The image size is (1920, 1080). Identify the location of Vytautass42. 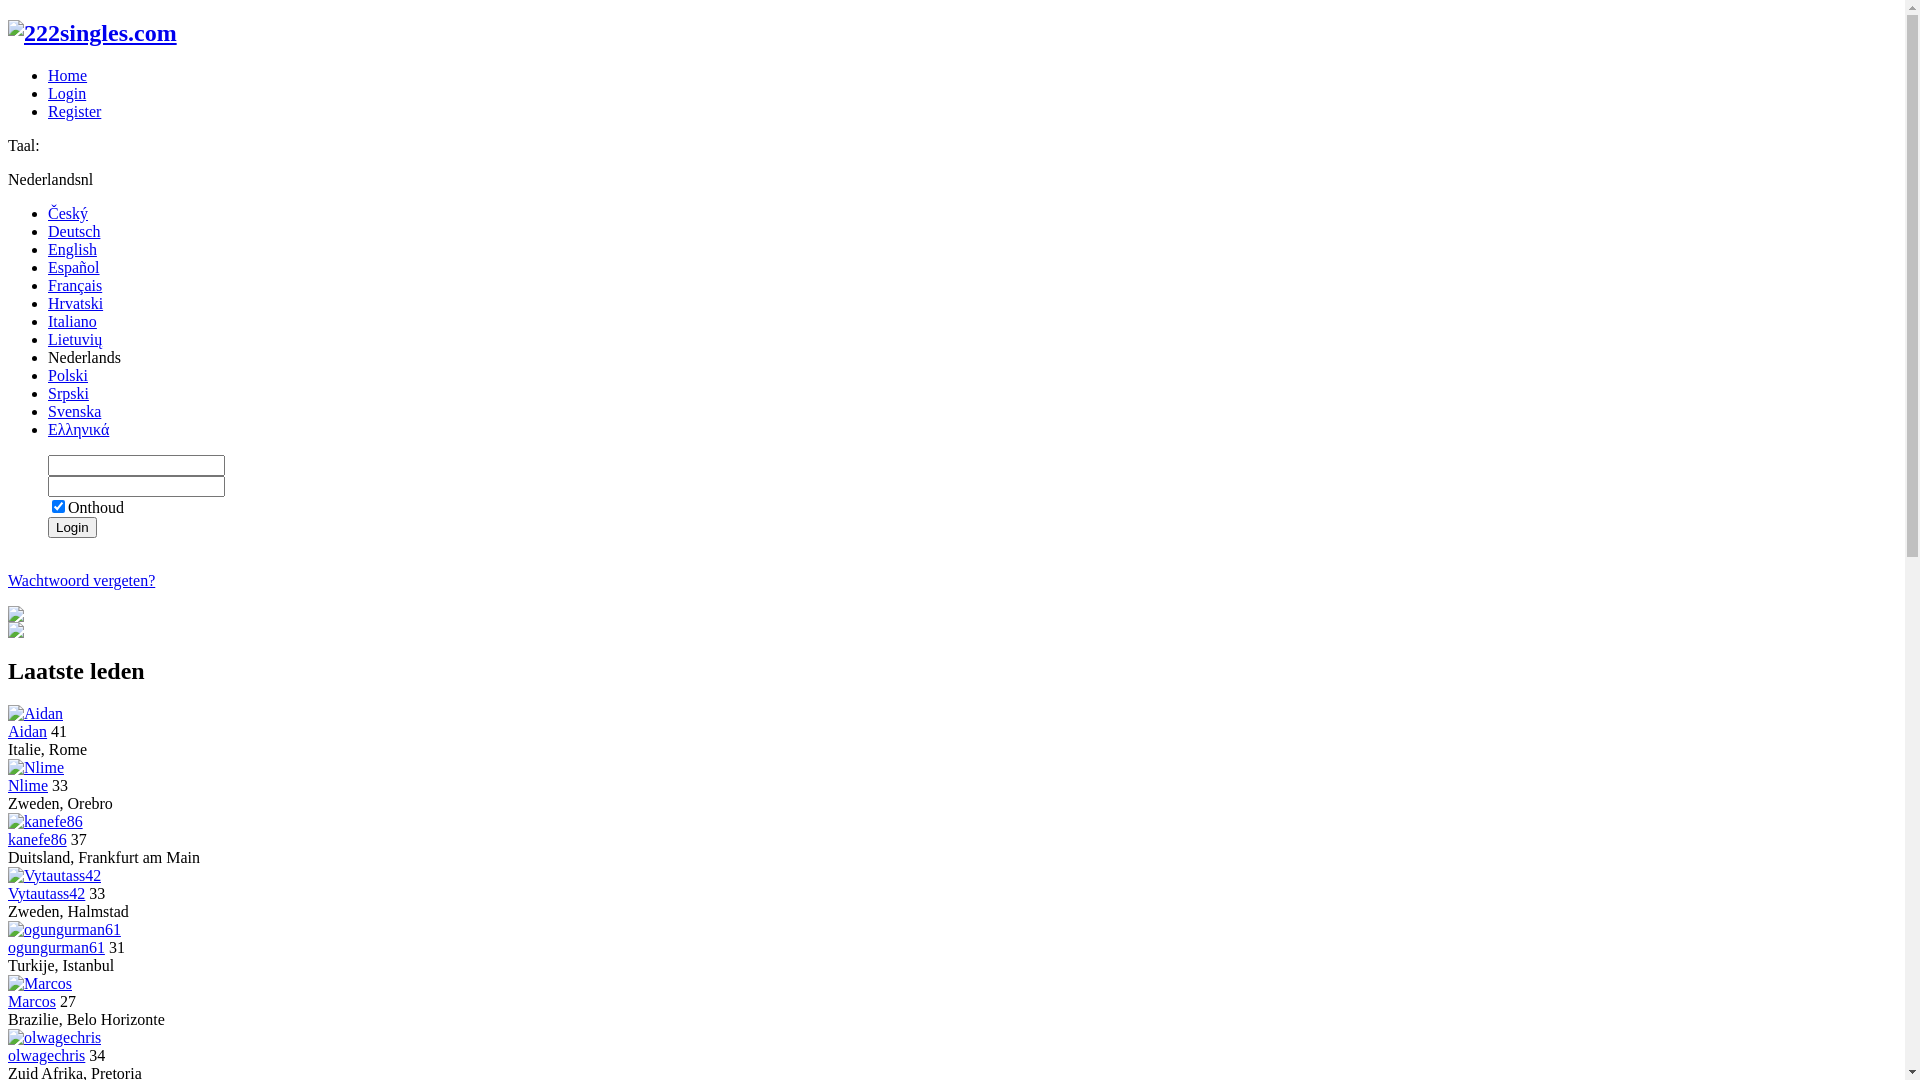
(54, 876).